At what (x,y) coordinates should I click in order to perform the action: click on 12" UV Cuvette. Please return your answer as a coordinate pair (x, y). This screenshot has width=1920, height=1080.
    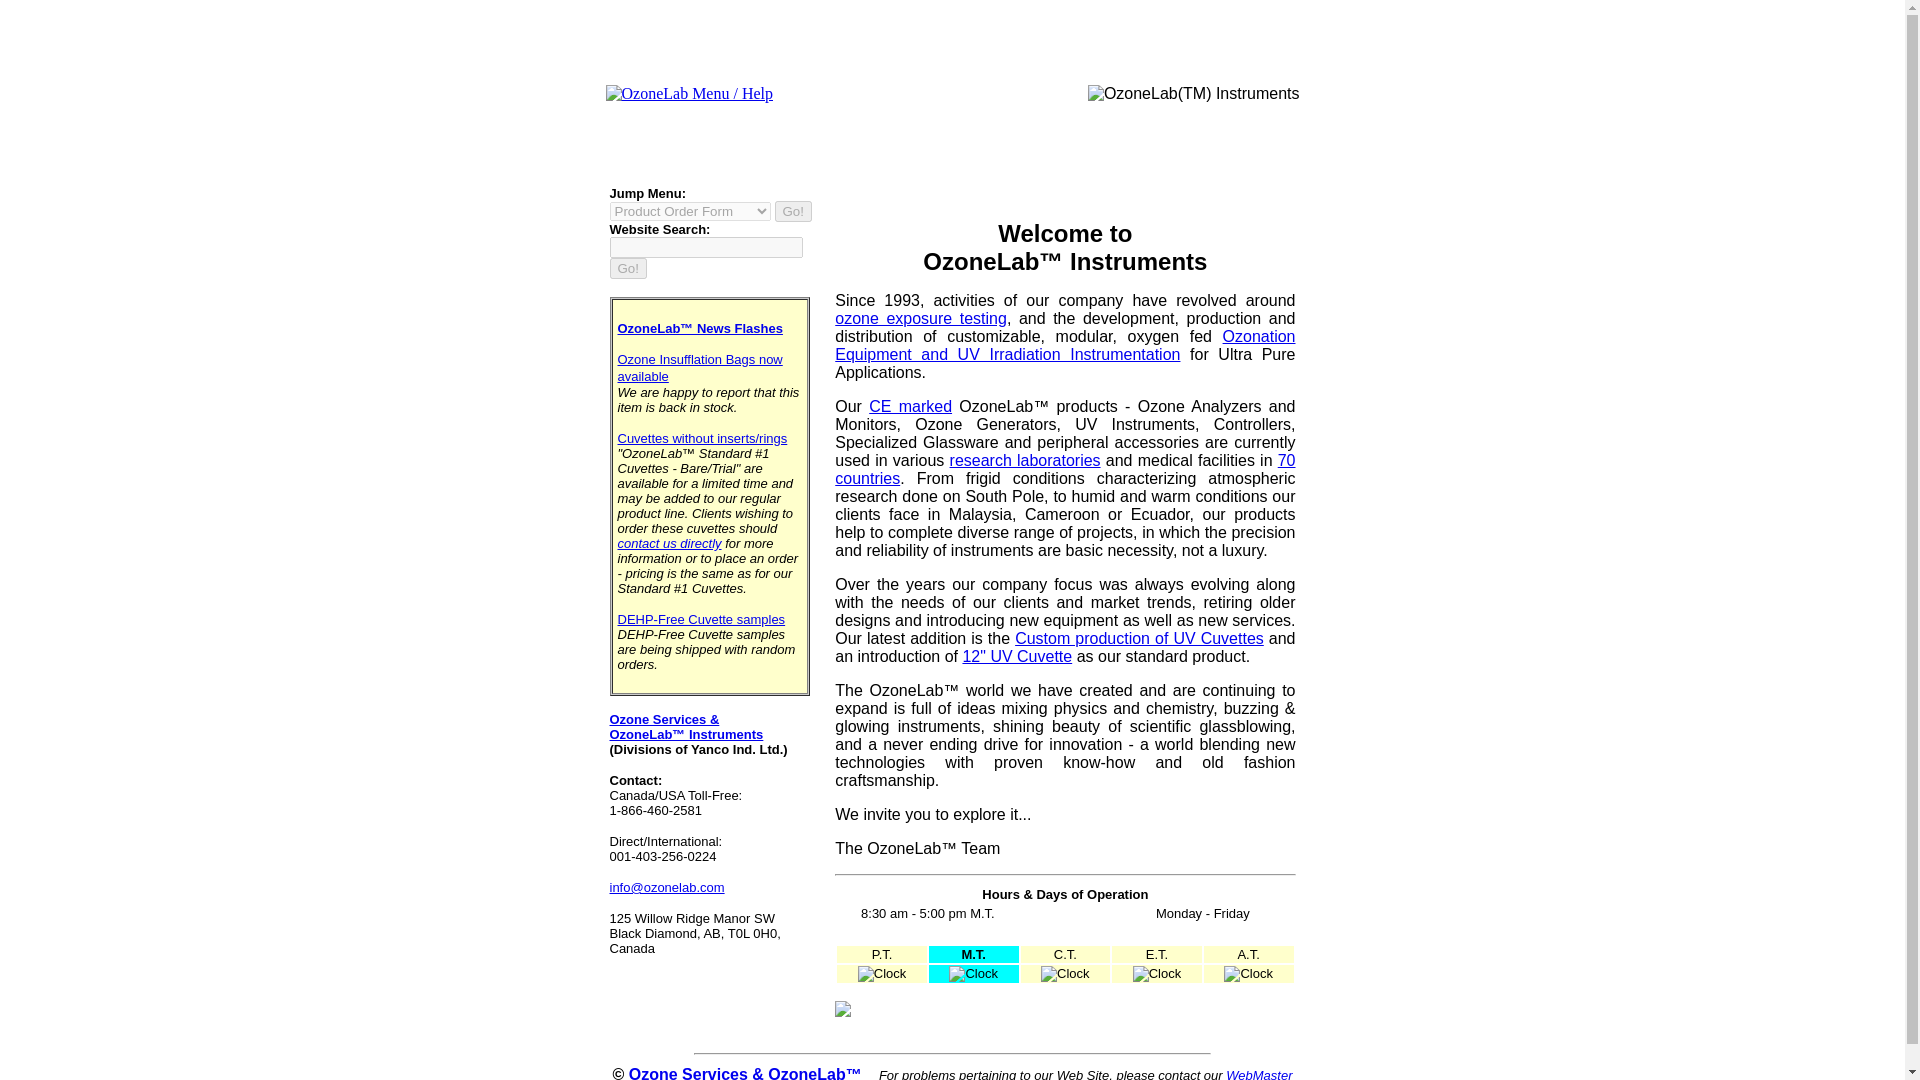
    Looking at the image, I should click on (1016, 656).